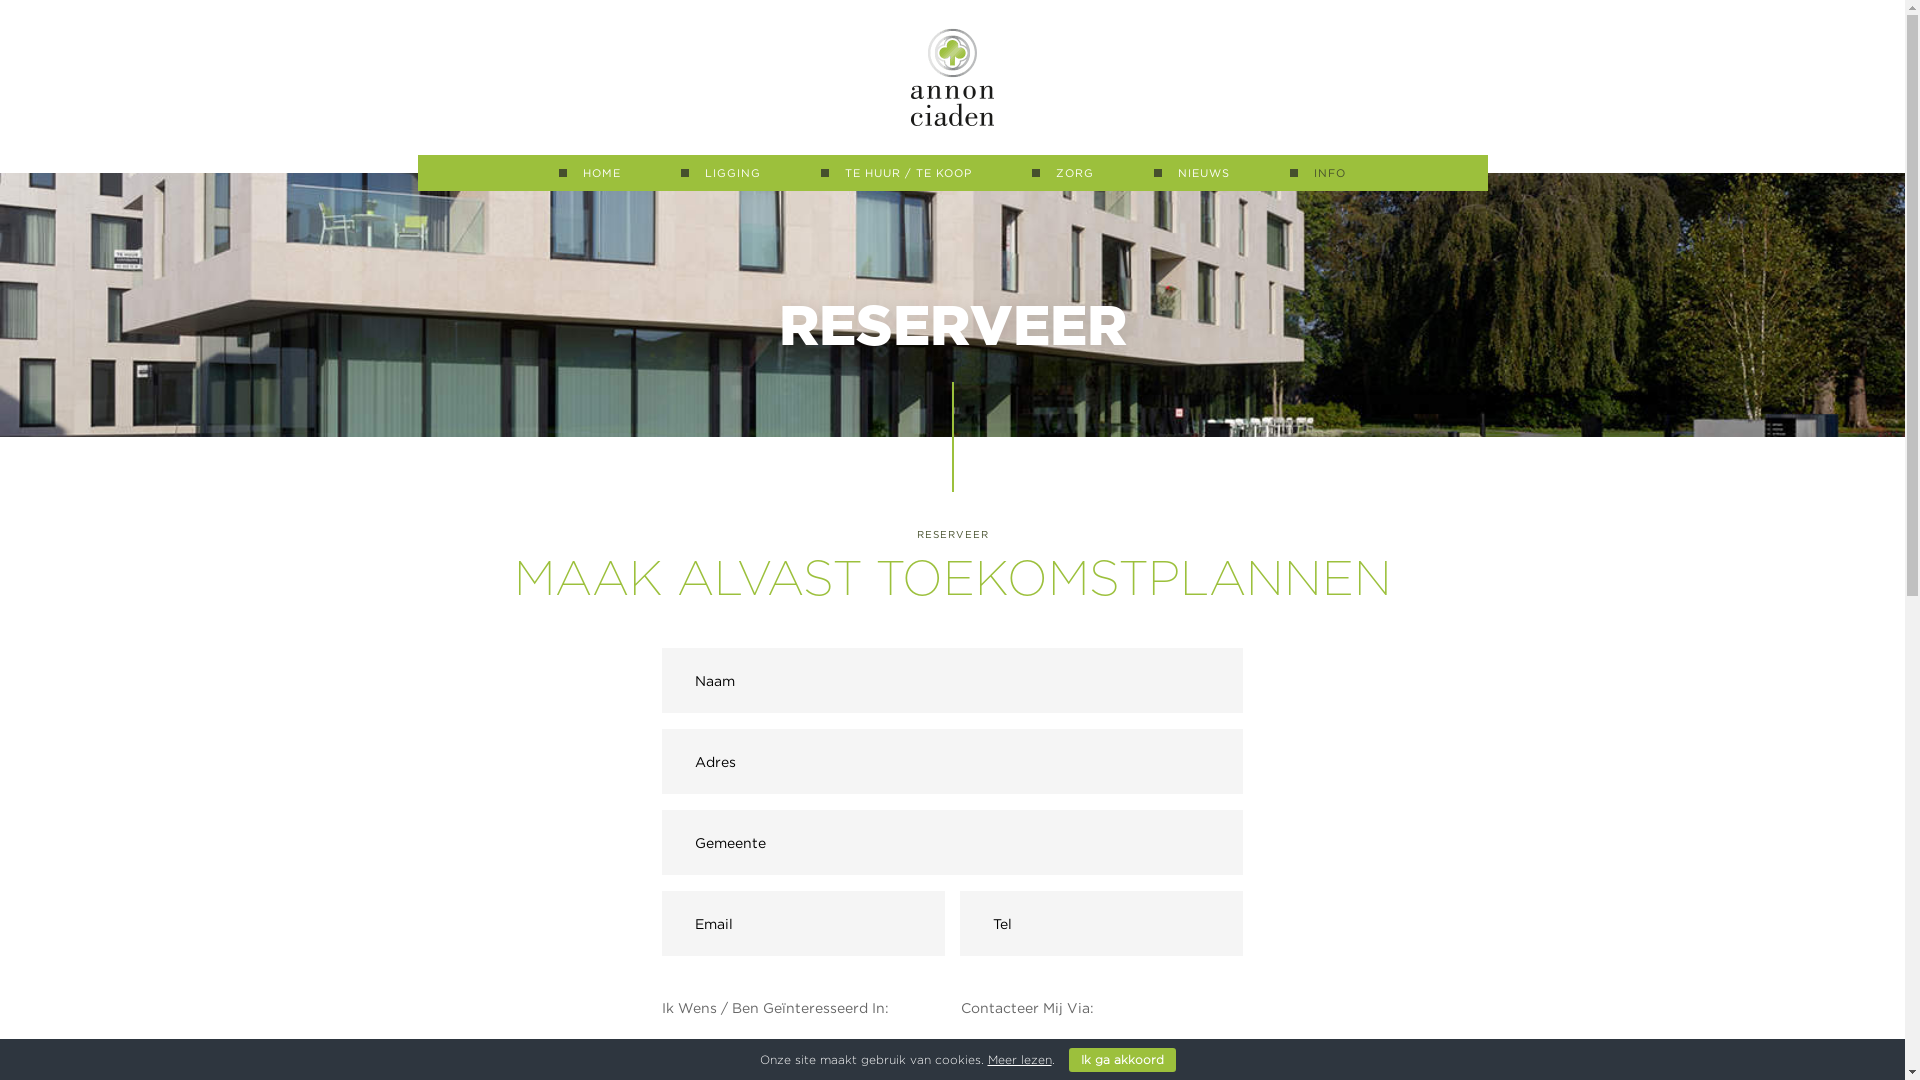 The height and width of the screenshot is (1080, 1920). Describe the element at coordinates (1063, 173) in the screenshot. I see `ZORG` at that location.